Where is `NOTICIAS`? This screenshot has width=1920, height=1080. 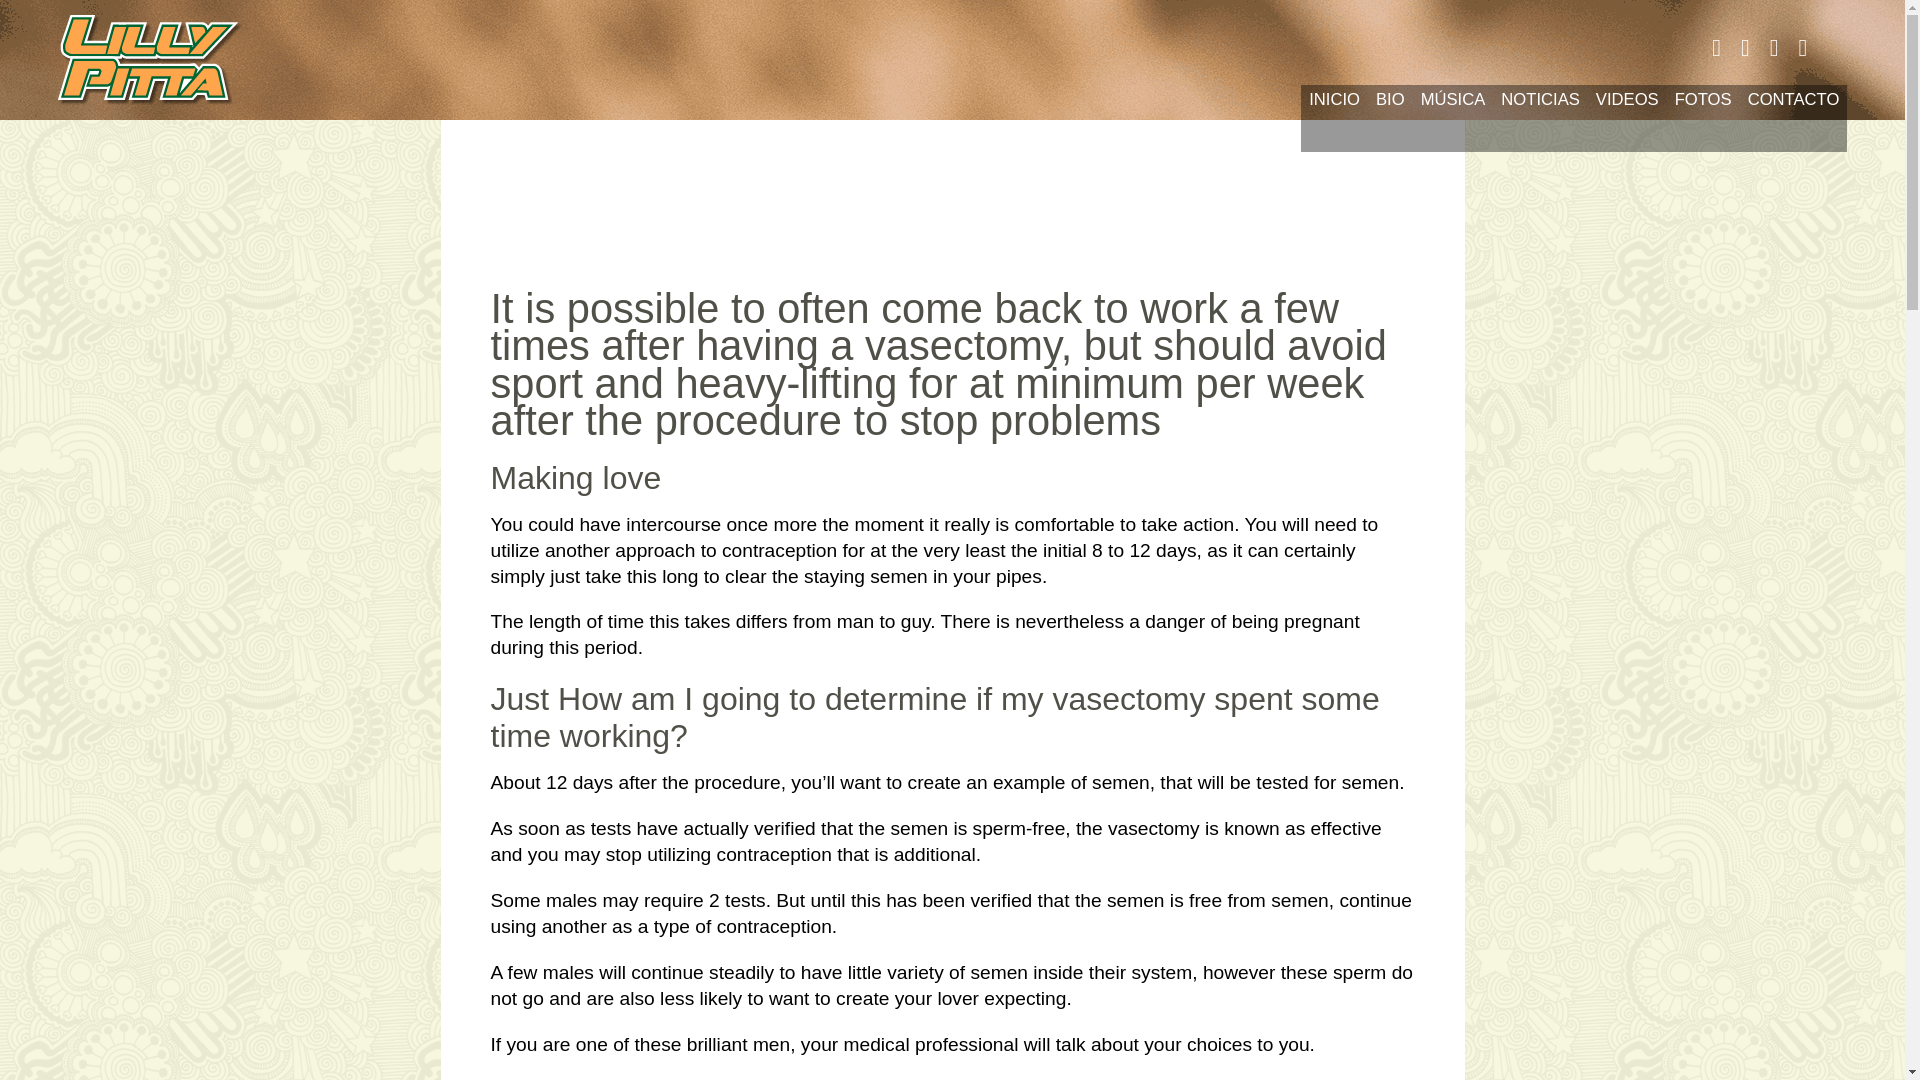 NOTICIAS is located at coordinates (1540, 118).